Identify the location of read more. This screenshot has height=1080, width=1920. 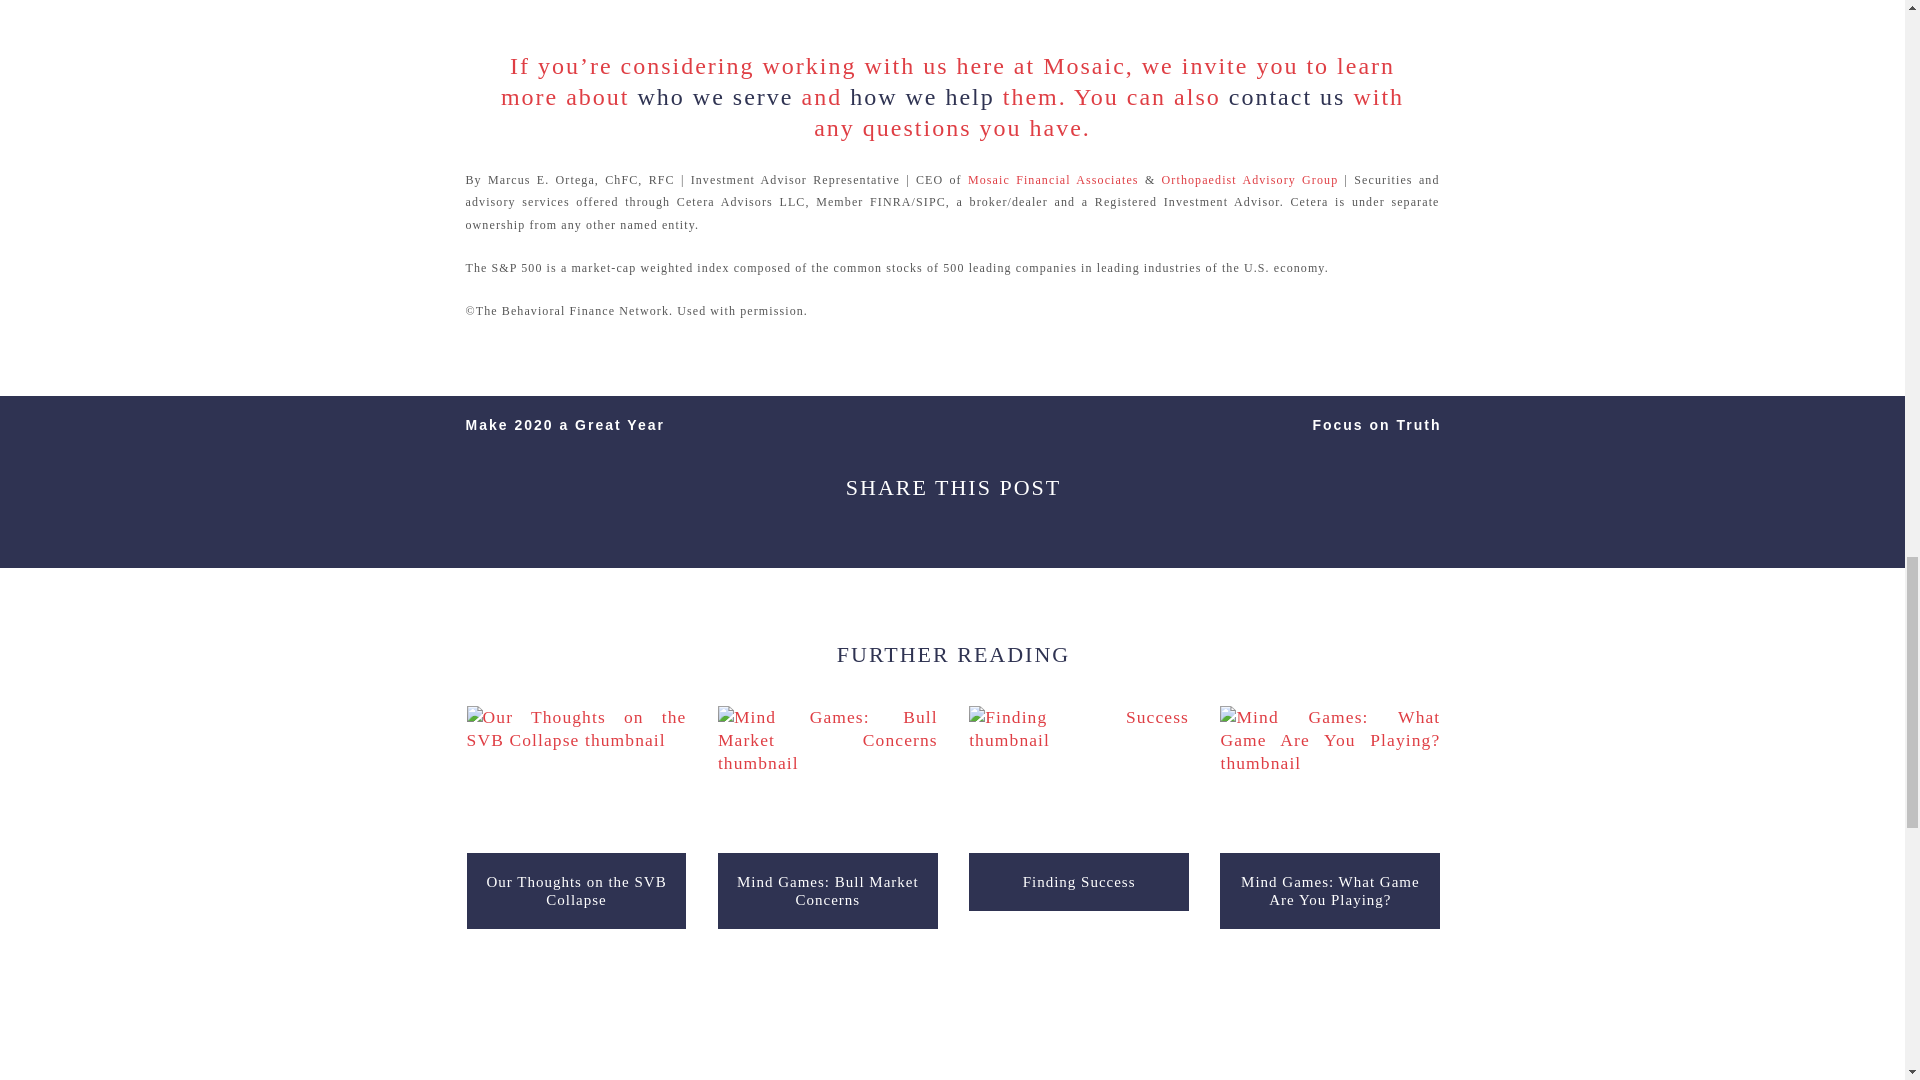
(576, 780).